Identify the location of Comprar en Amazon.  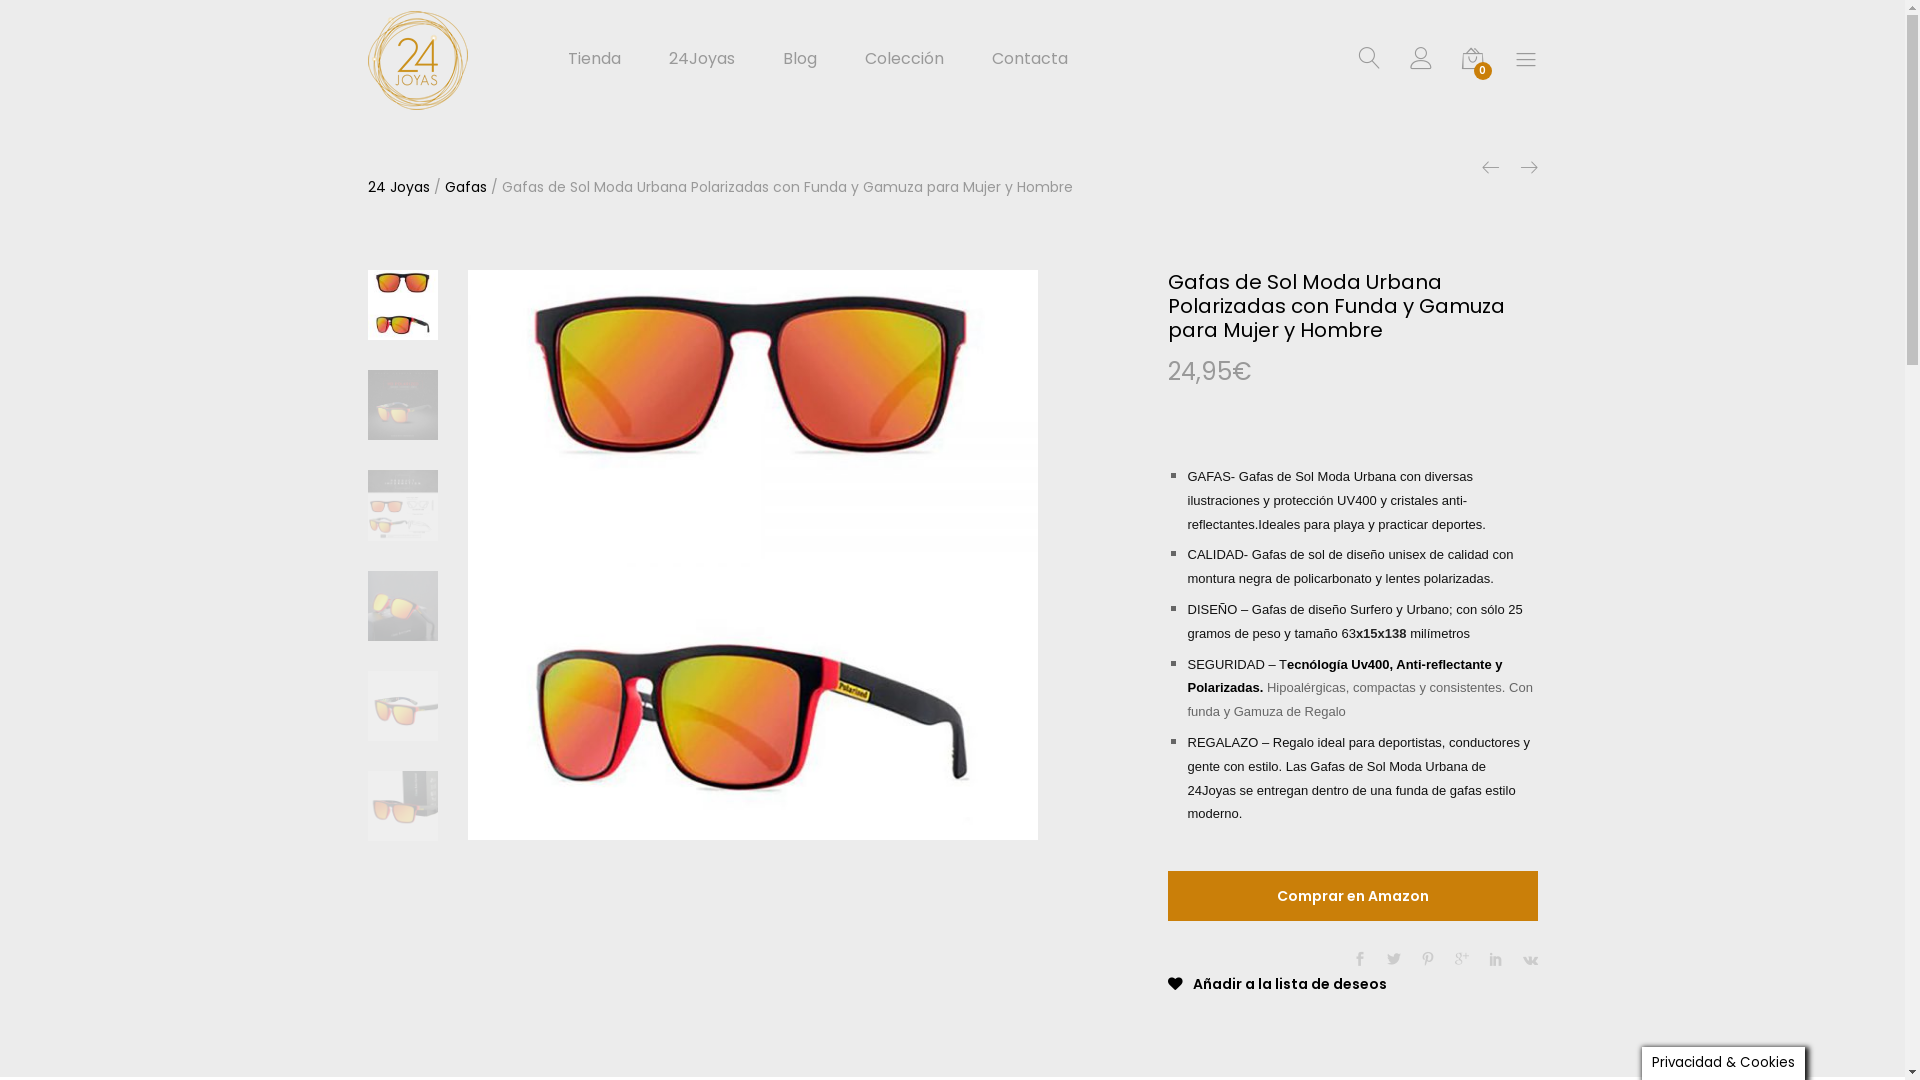
(1353, 896).